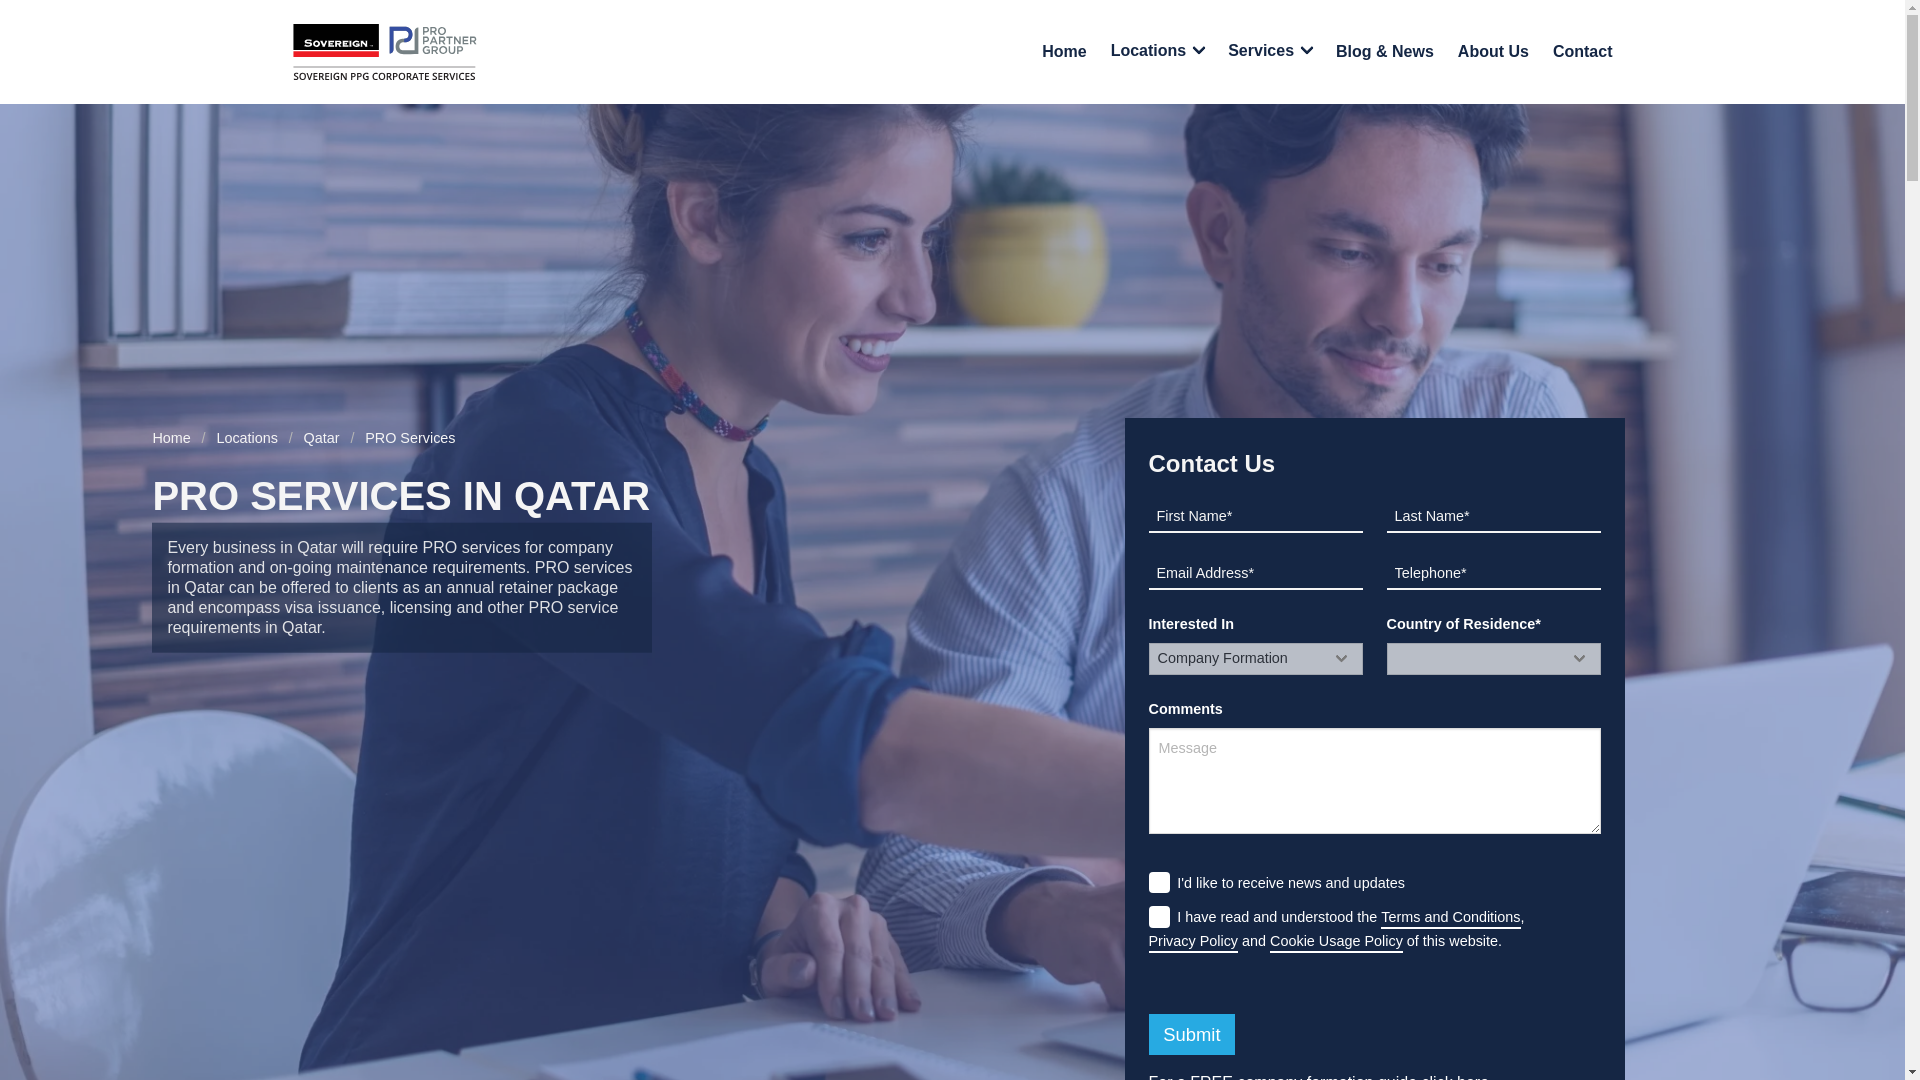 This screenshot has width=1920, height=1080. What do you see at coordinates (176, 438) in the screenshot?
I see `Home` at bounding box center [176, 438].